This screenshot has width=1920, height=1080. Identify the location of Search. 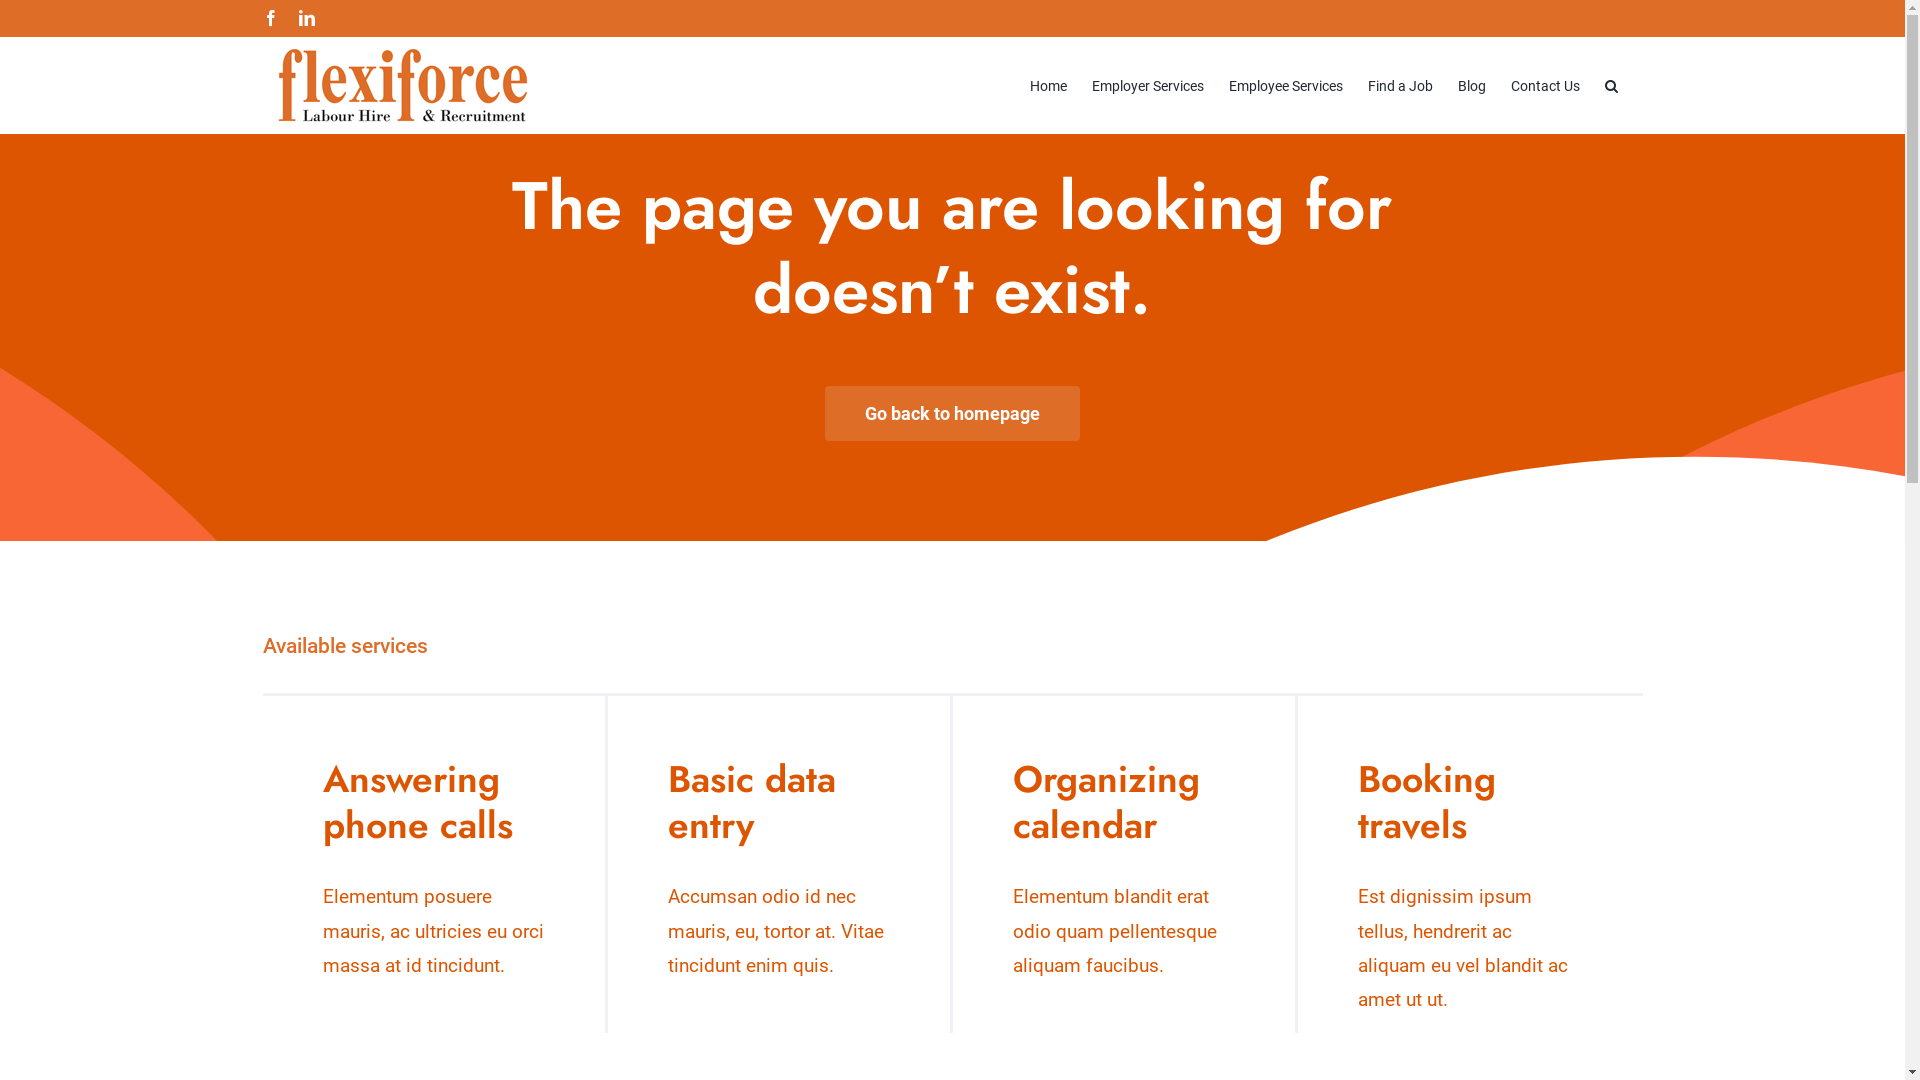
(1610, 84).